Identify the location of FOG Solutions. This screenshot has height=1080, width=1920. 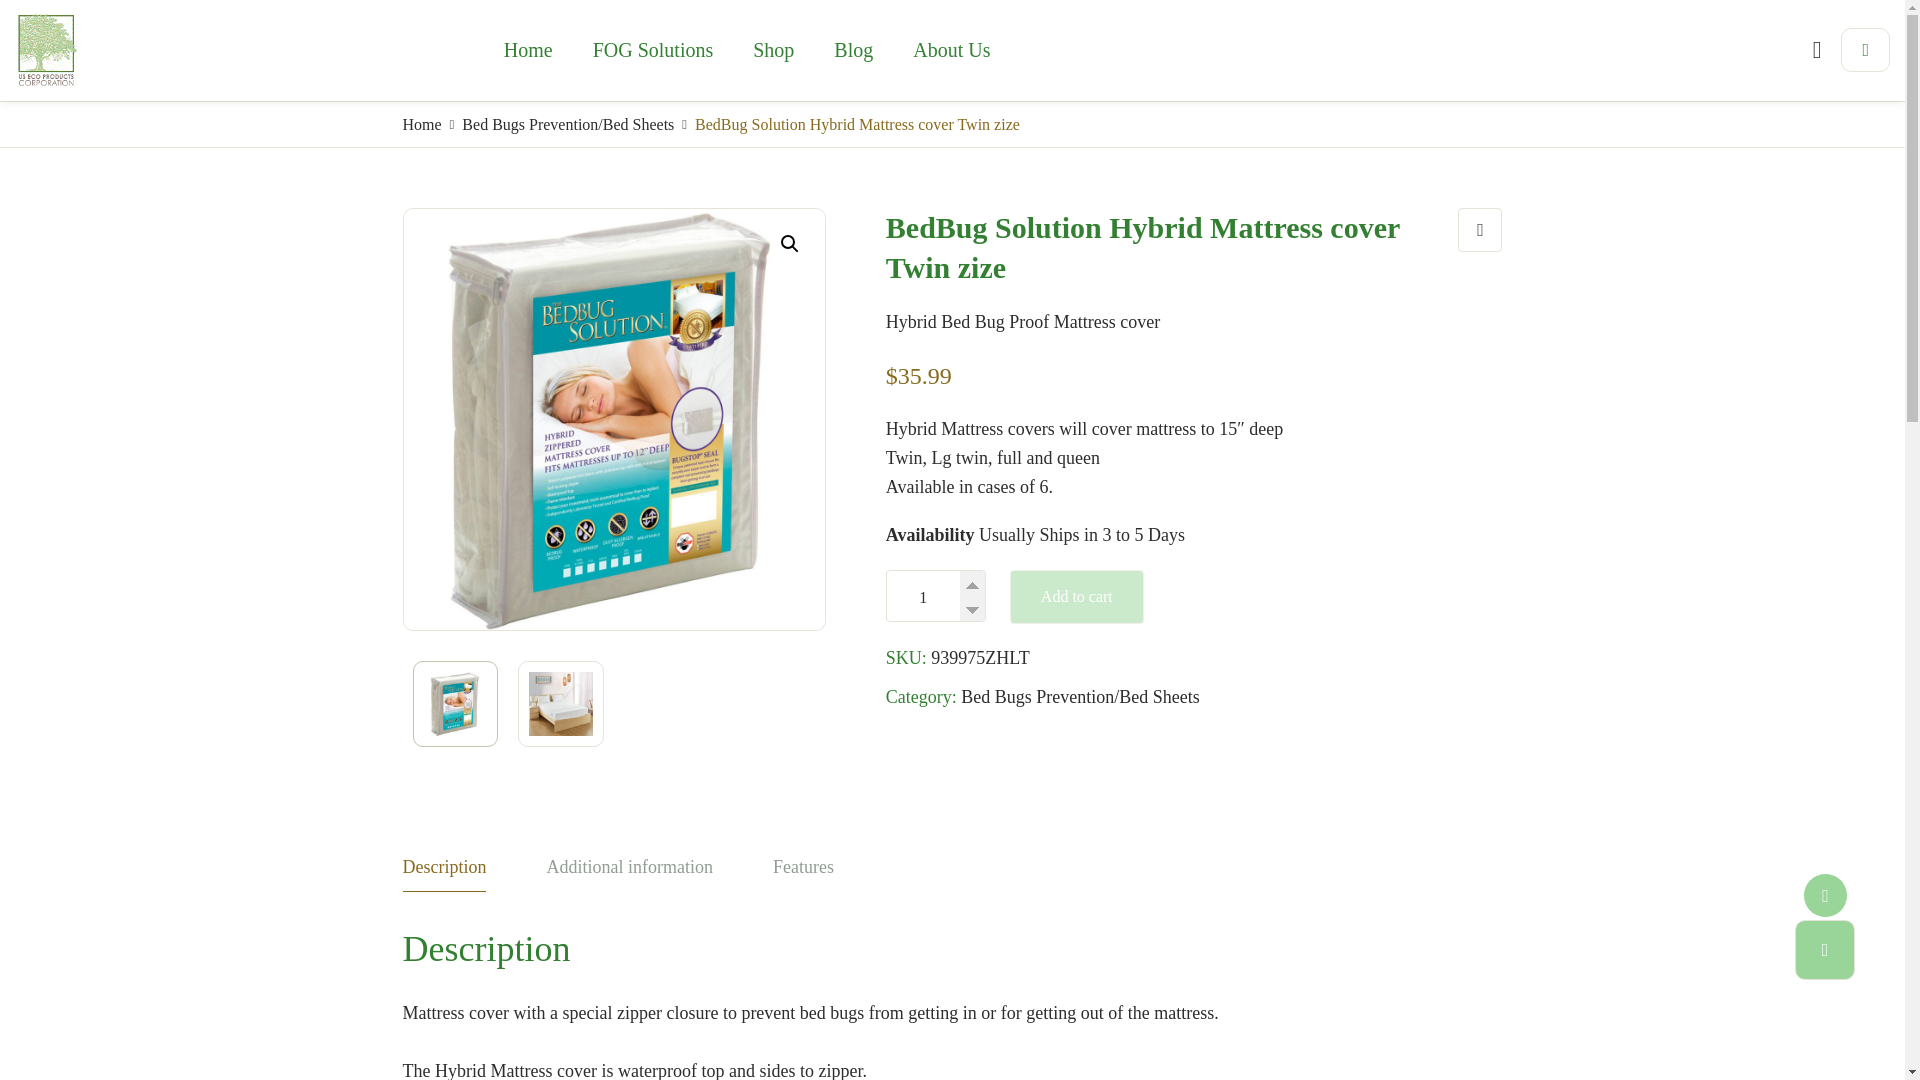
(652, 49).